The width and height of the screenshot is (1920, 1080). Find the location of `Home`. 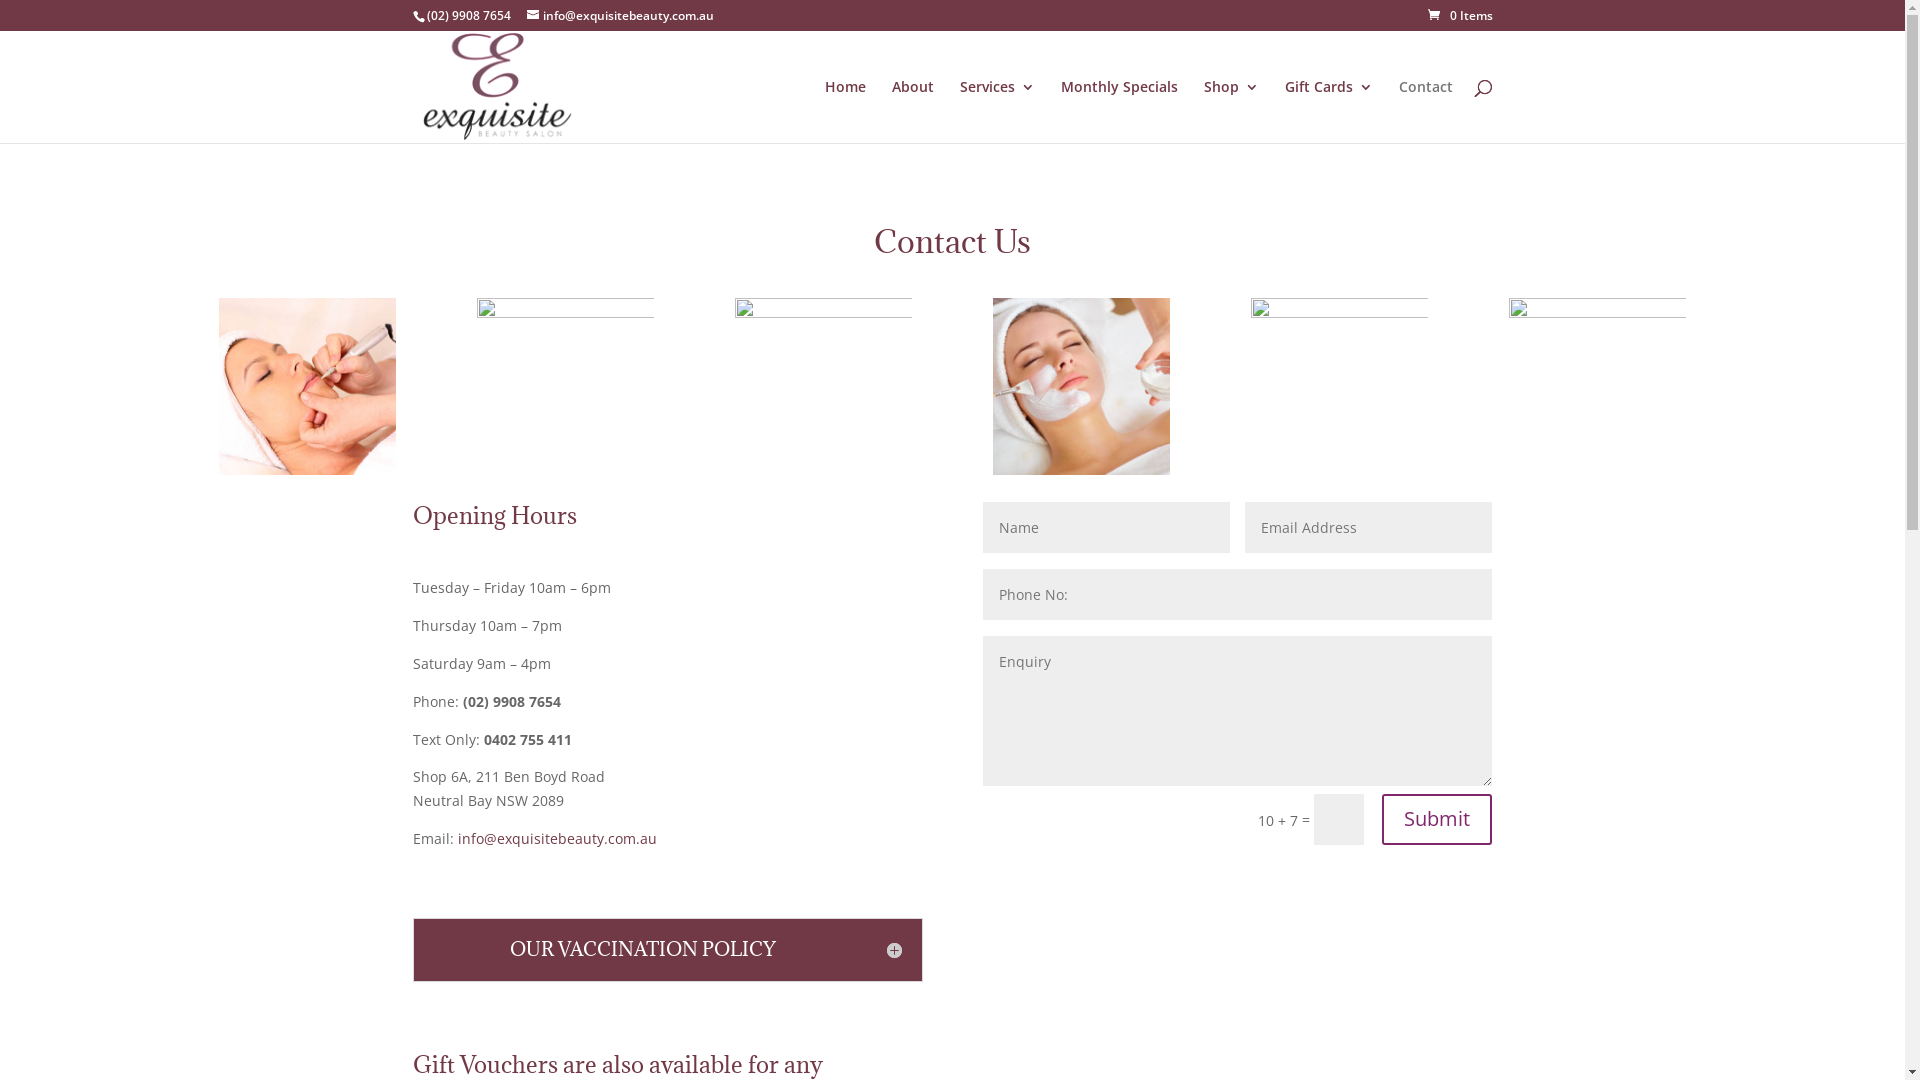

Home is located at coordinates (844, 112).